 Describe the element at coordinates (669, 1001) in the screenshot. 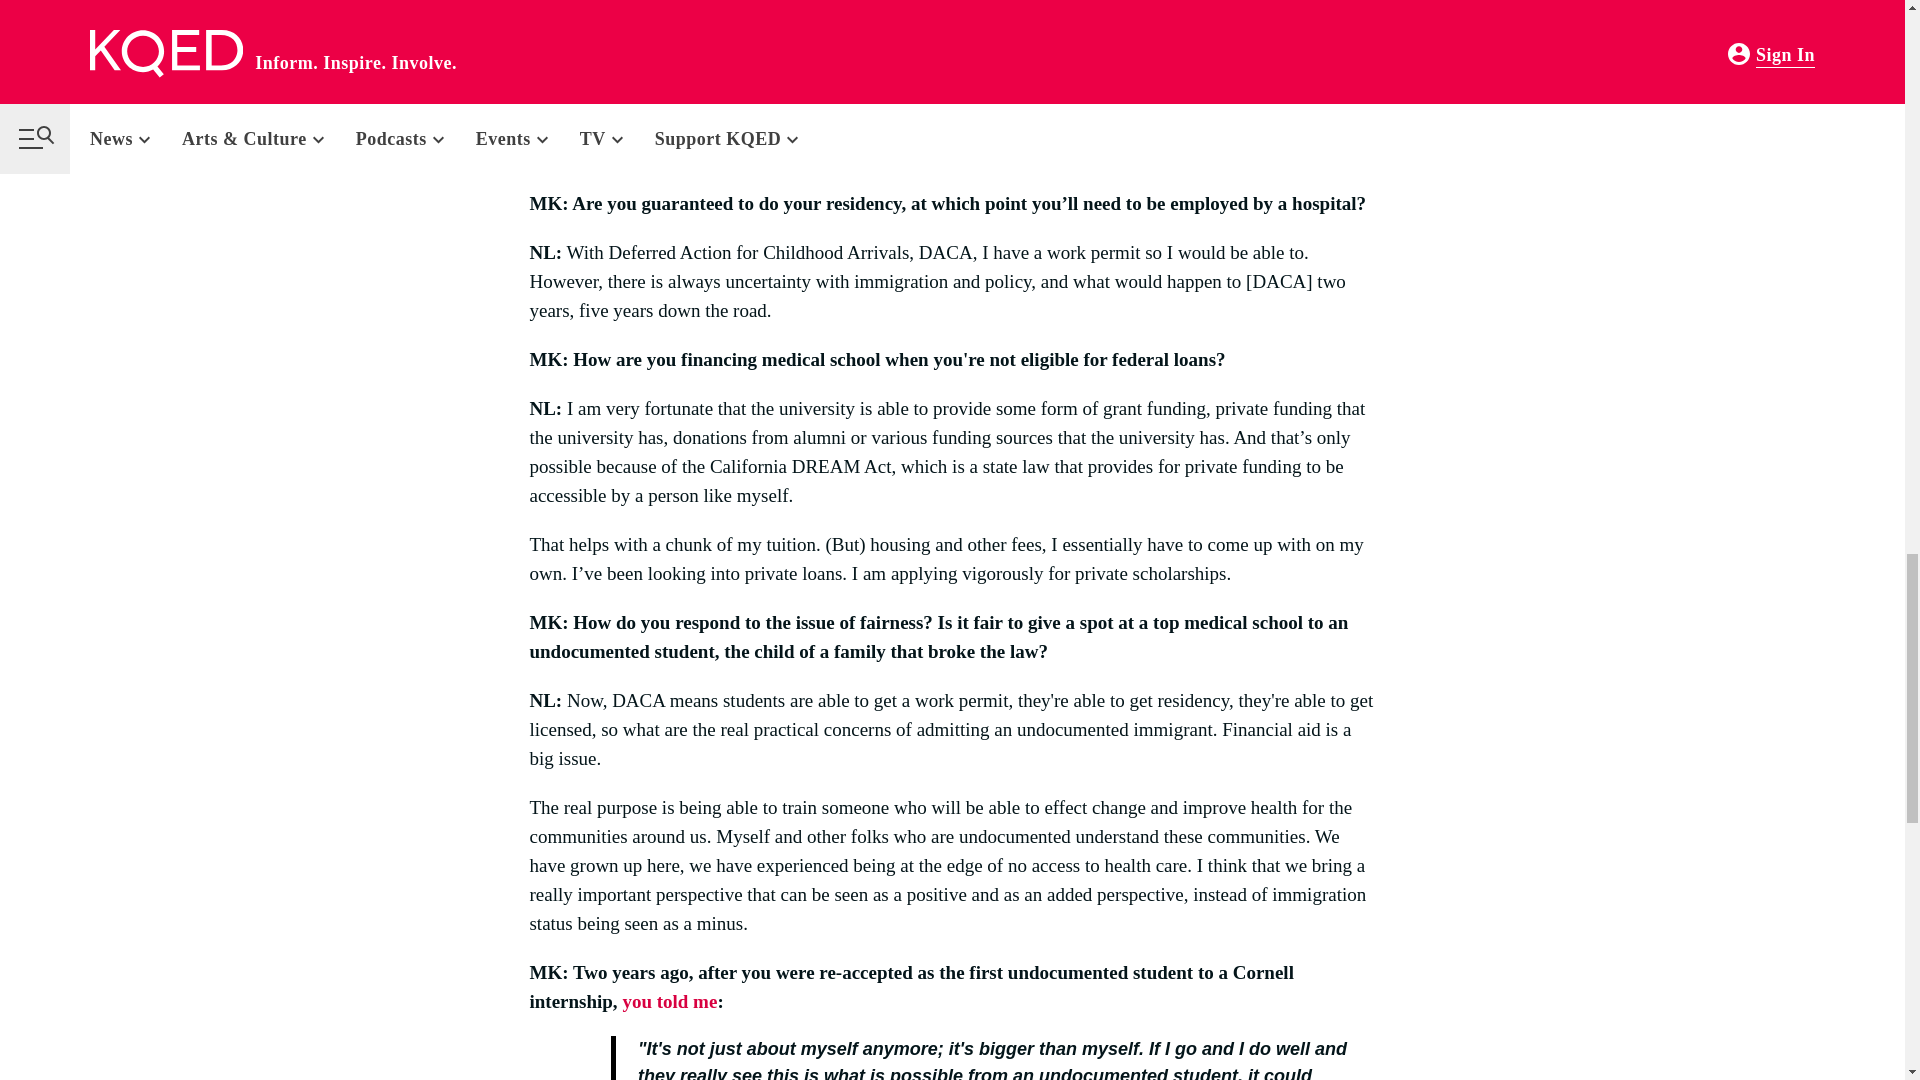

I see `Undocumented Grad Chases Medical Dreams` at that location.